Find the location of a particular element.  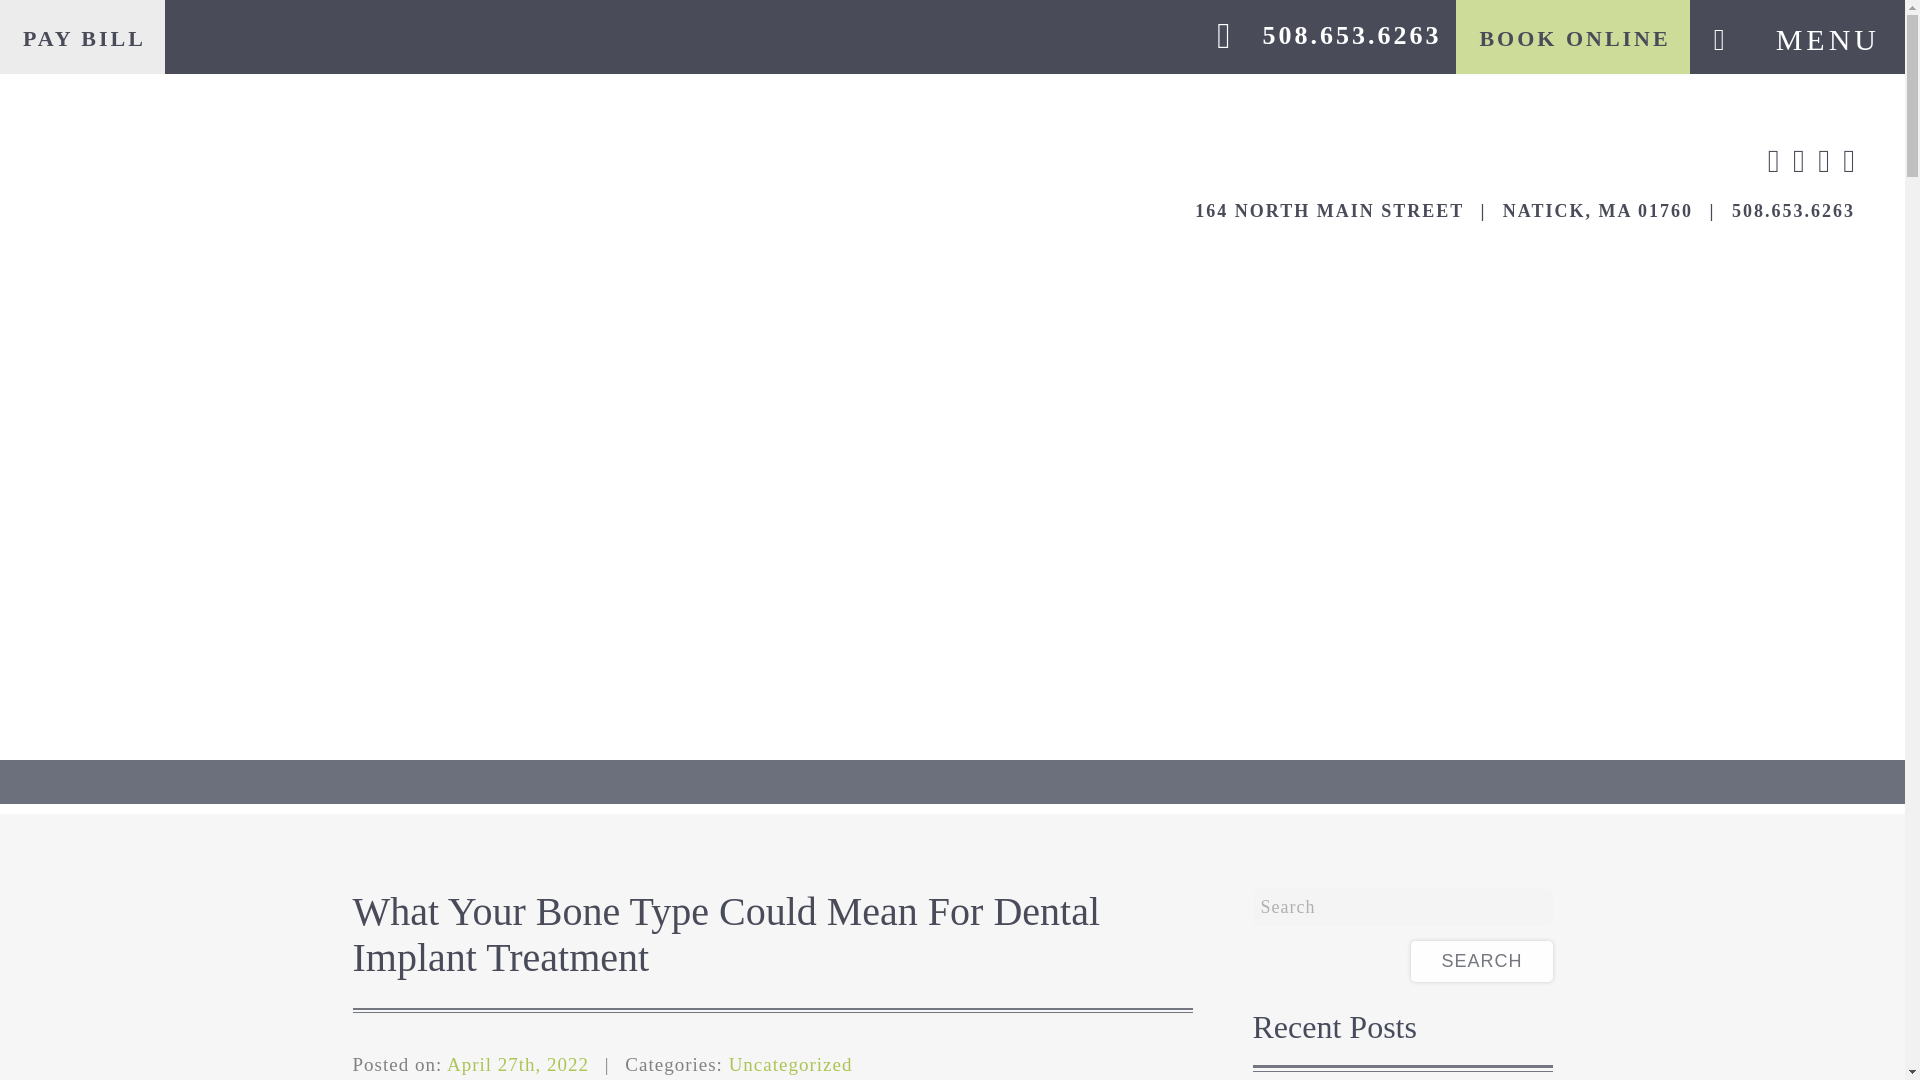

Search is located at coordinates (1401, 906).